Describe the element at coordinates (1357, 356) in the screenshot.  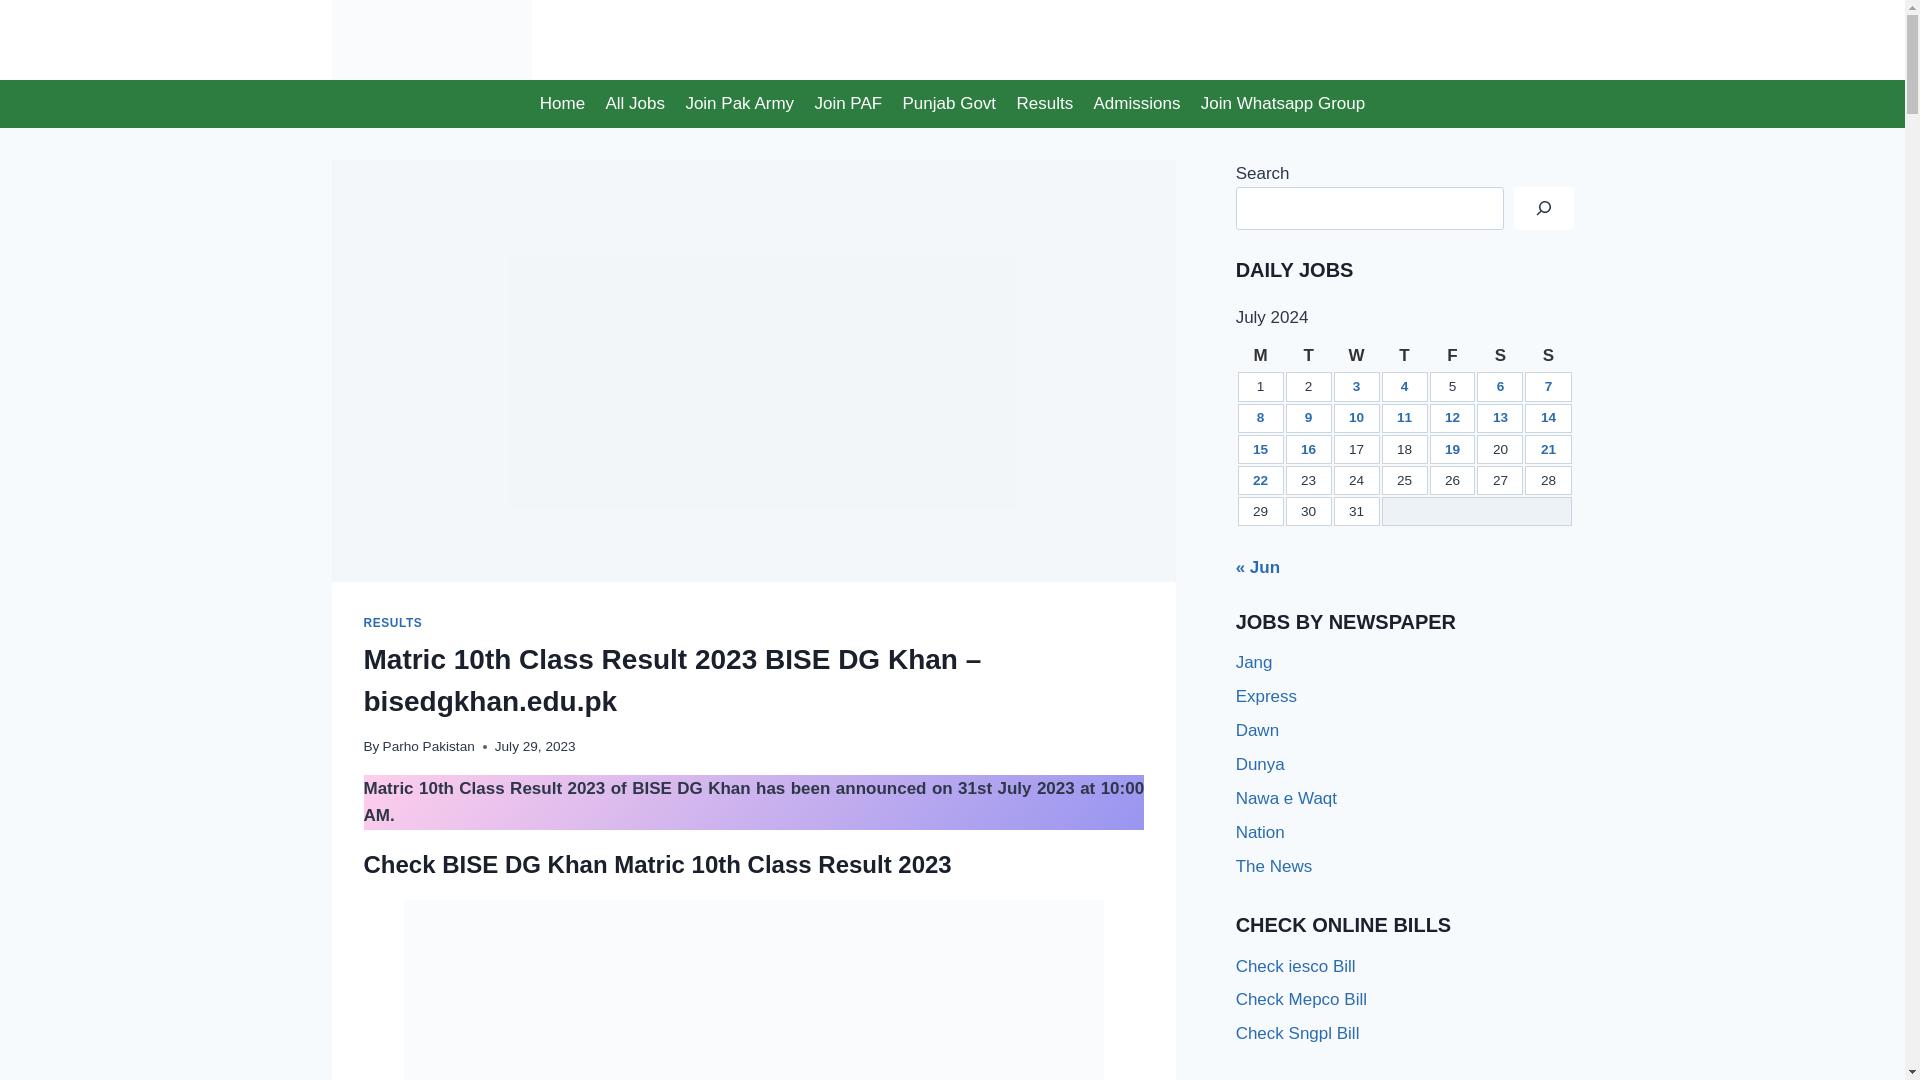
I see `Wednesday` at that location.